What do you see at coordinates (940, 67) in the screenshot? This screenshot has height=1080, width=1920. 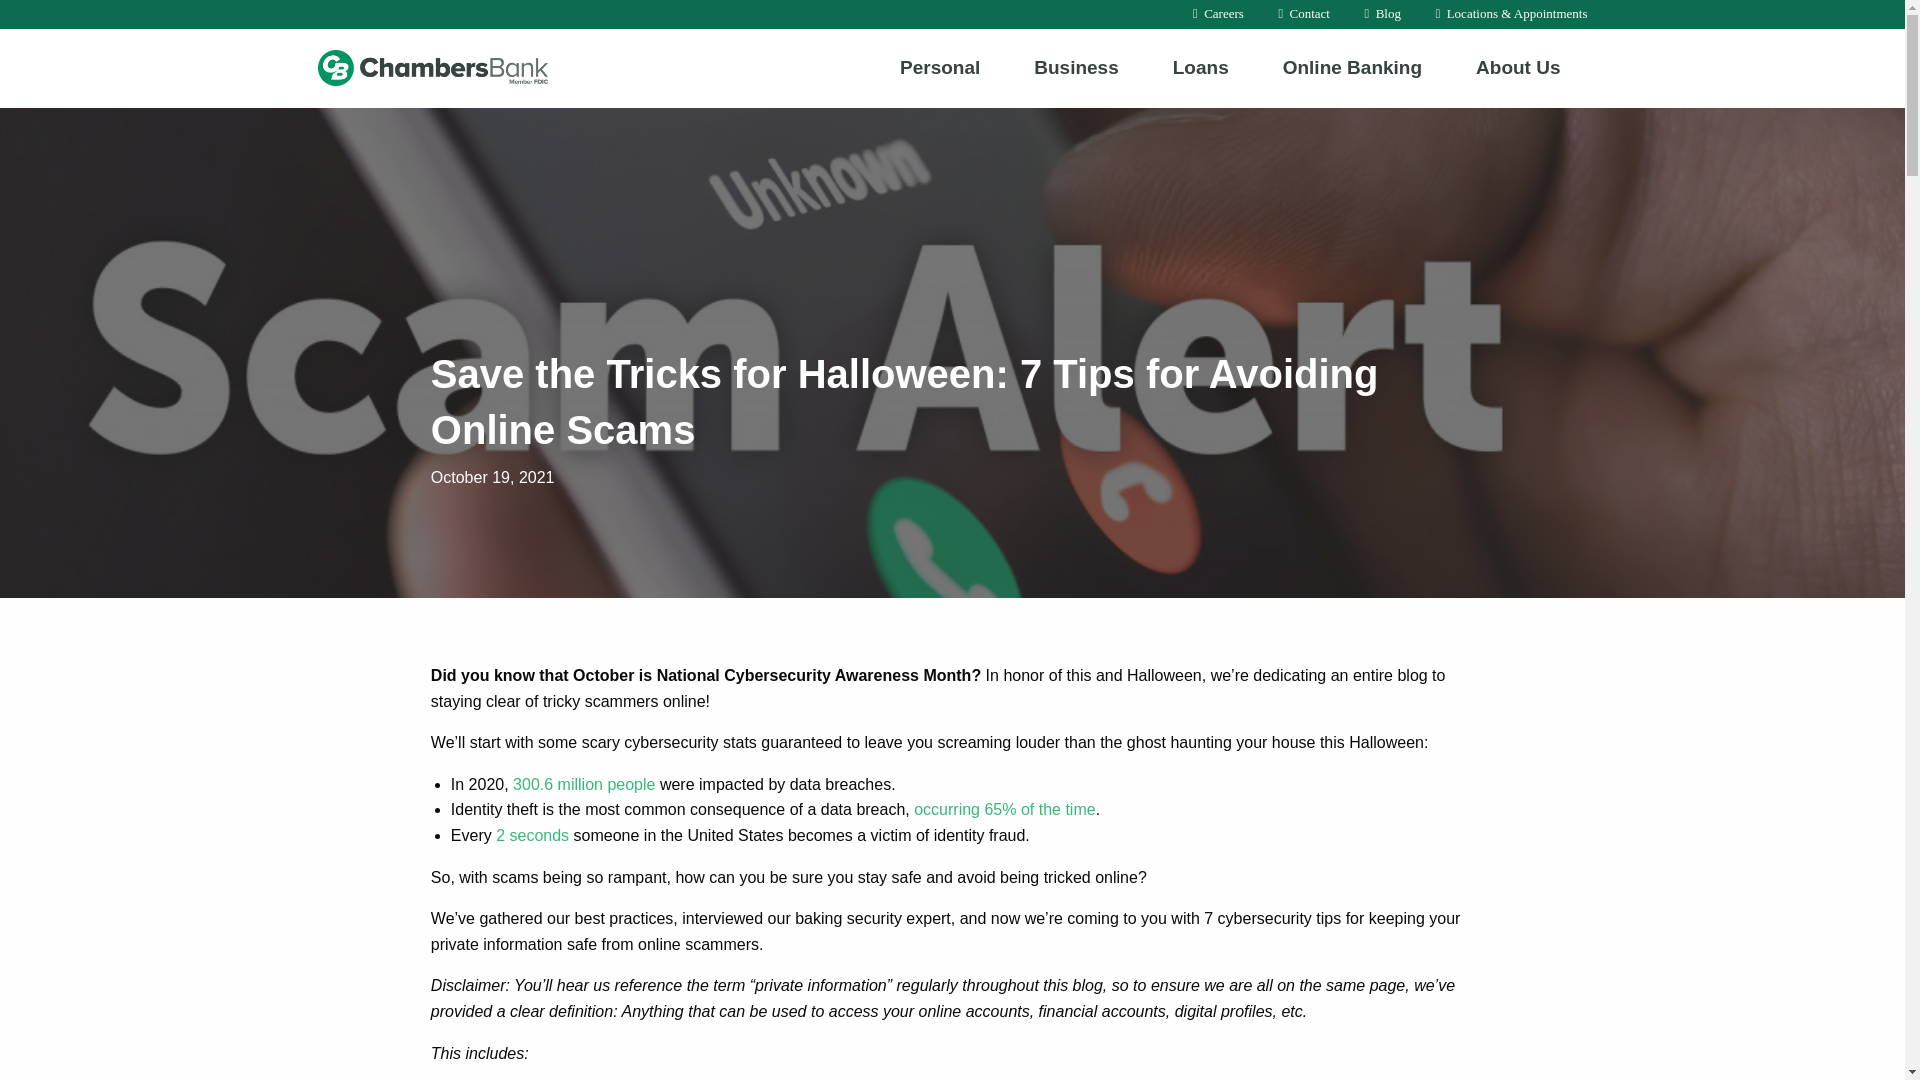 I see `Personal` at bounding box center [940, 67].